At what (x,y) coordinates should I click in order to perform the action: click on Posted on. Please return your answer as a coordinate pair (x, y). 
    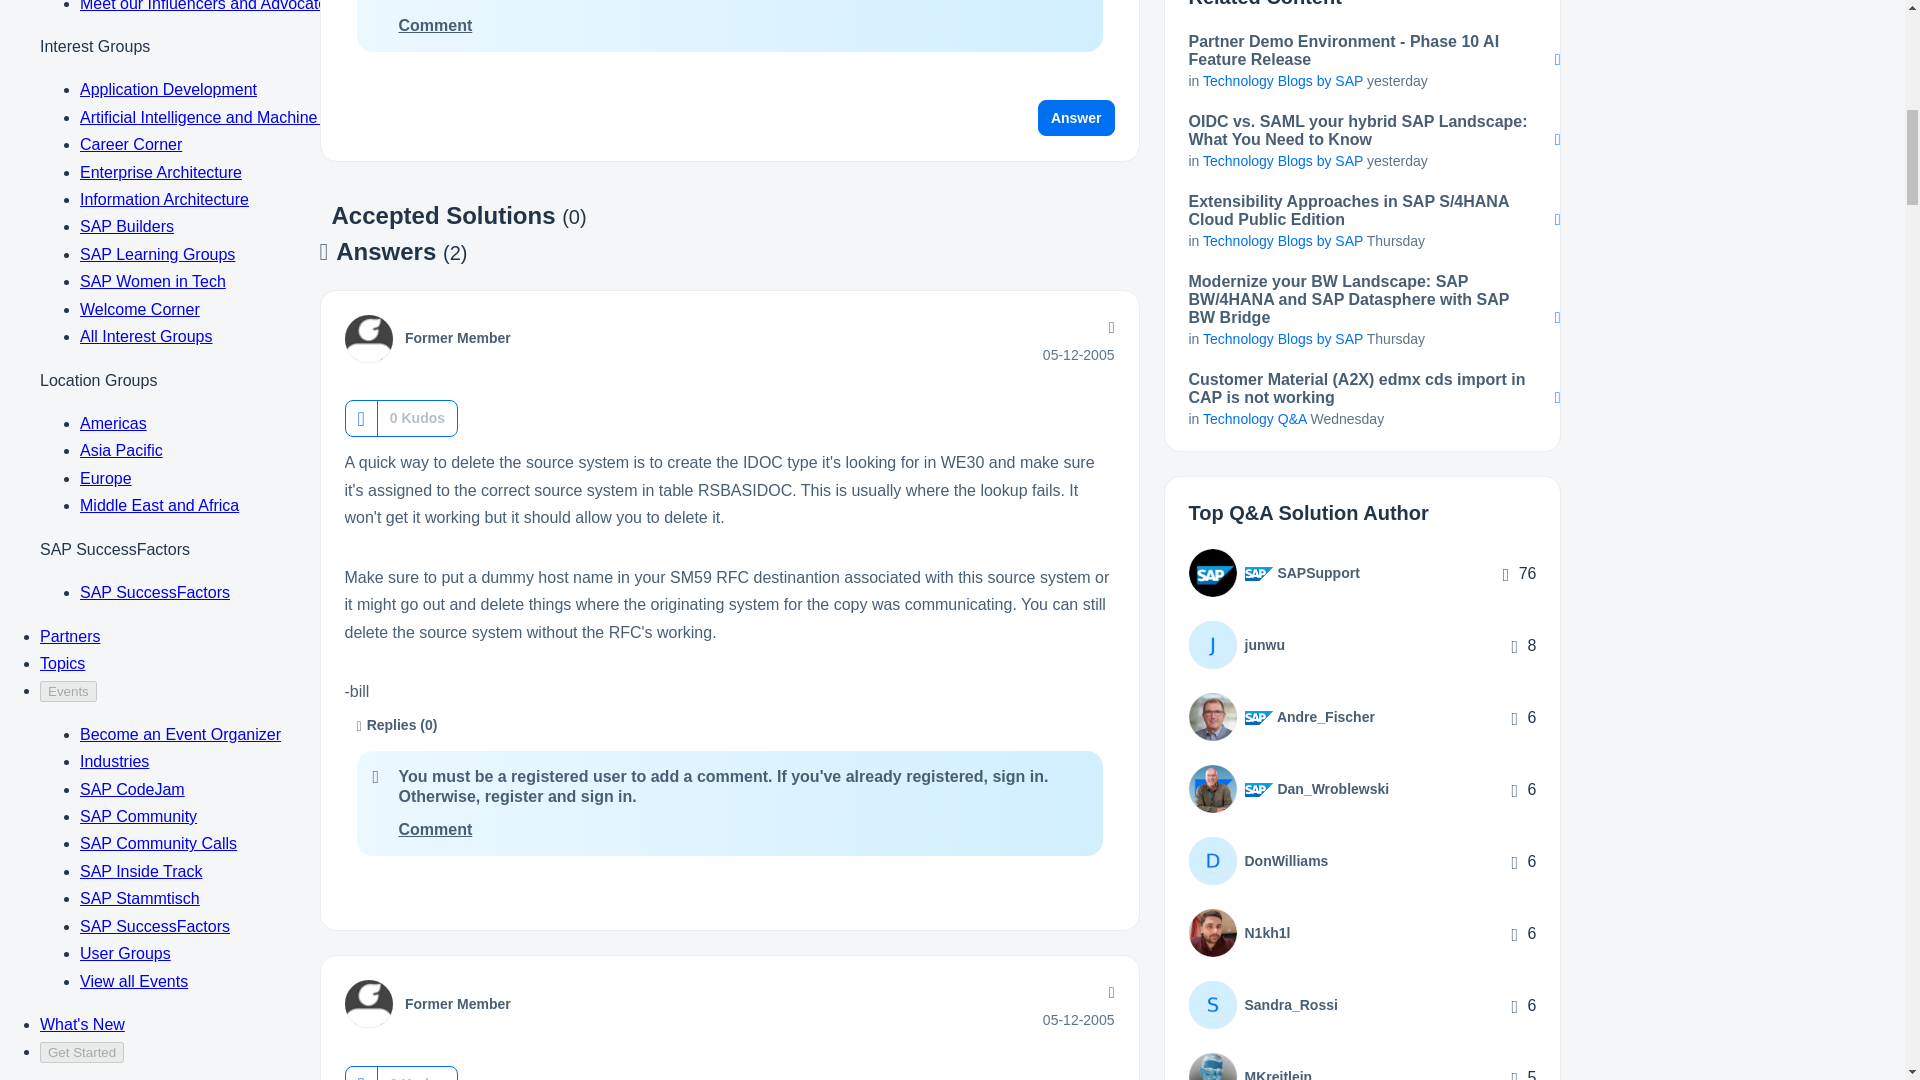
    Looking at the image, I should click on (1078, 354).